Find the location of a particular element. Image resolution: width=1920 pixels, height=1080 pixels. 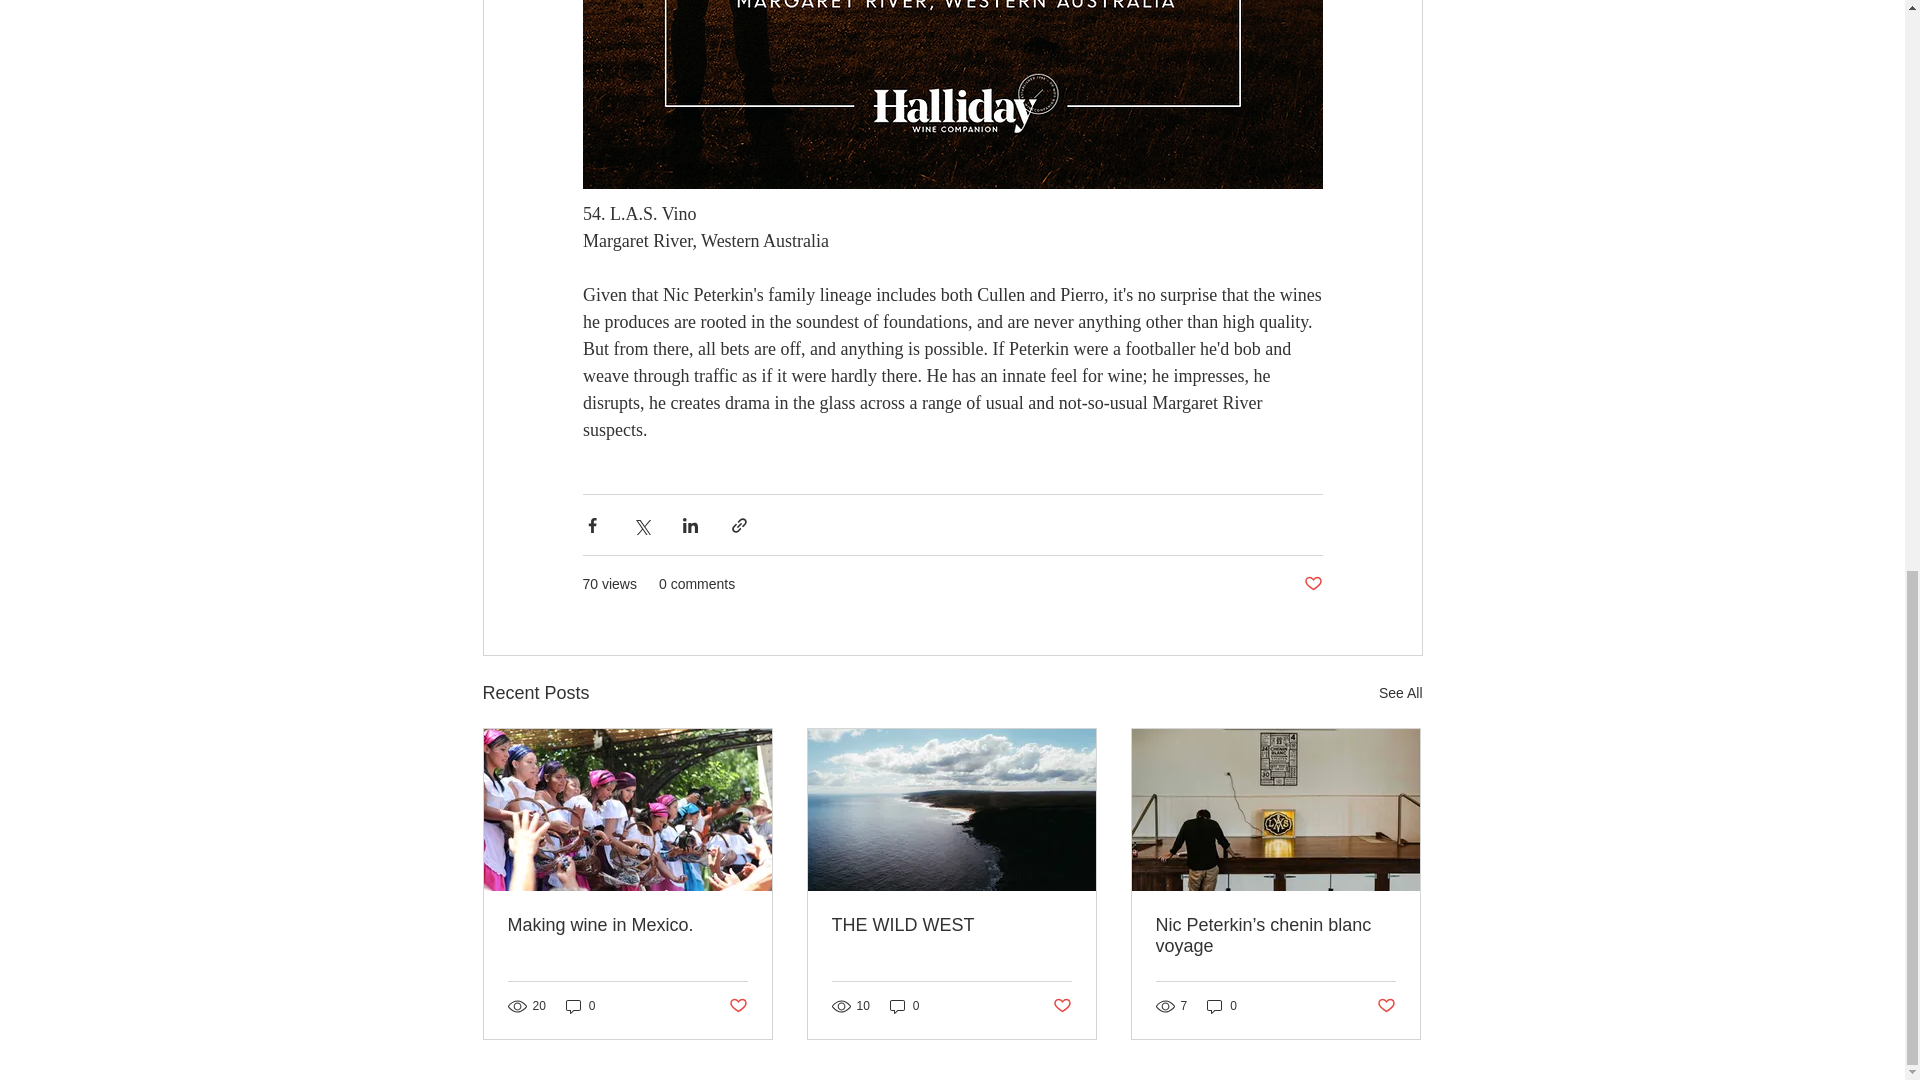

Post not marked as liked is located at coordinates (1386, 1006).